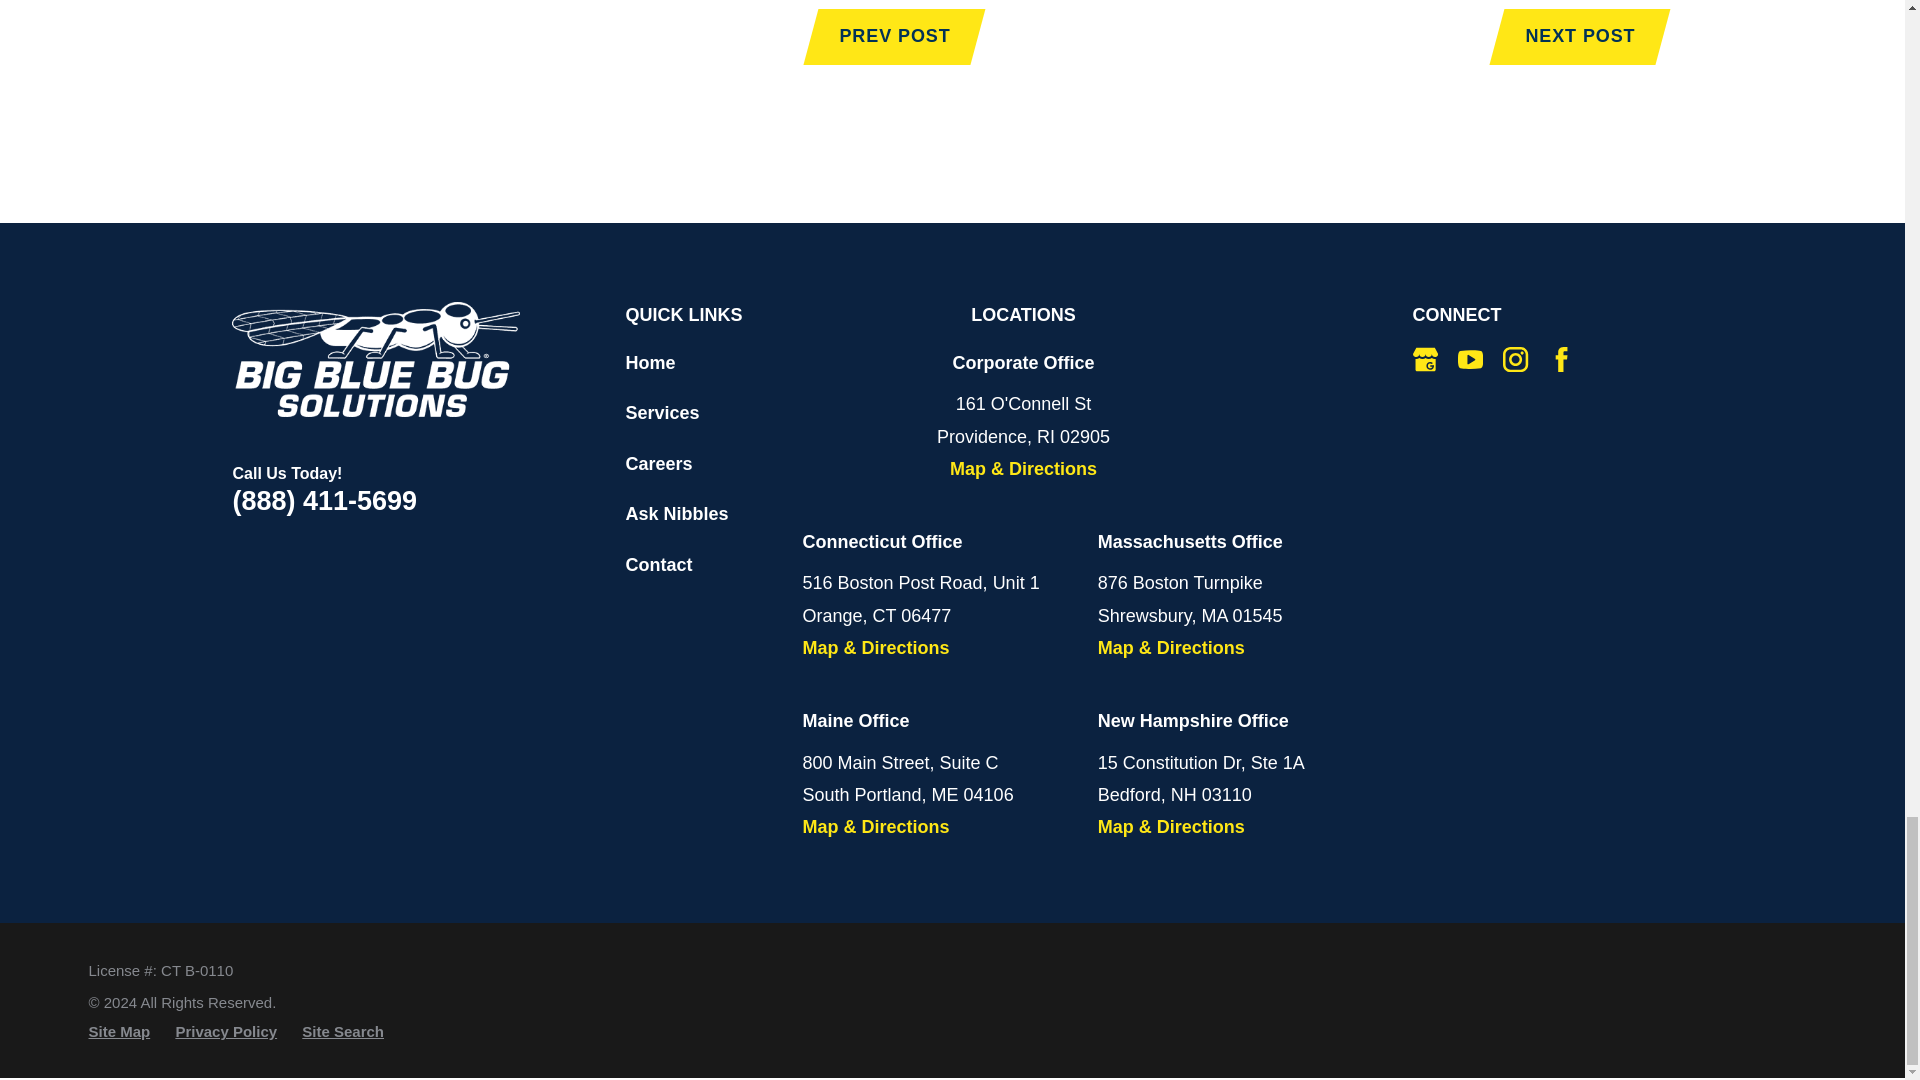 The height and width of the screenshot is (1080, 1920). What do you see at coordinates (1470, 358) in the screenshot?
I see `YouTube` at bounding box center [1470, 358].